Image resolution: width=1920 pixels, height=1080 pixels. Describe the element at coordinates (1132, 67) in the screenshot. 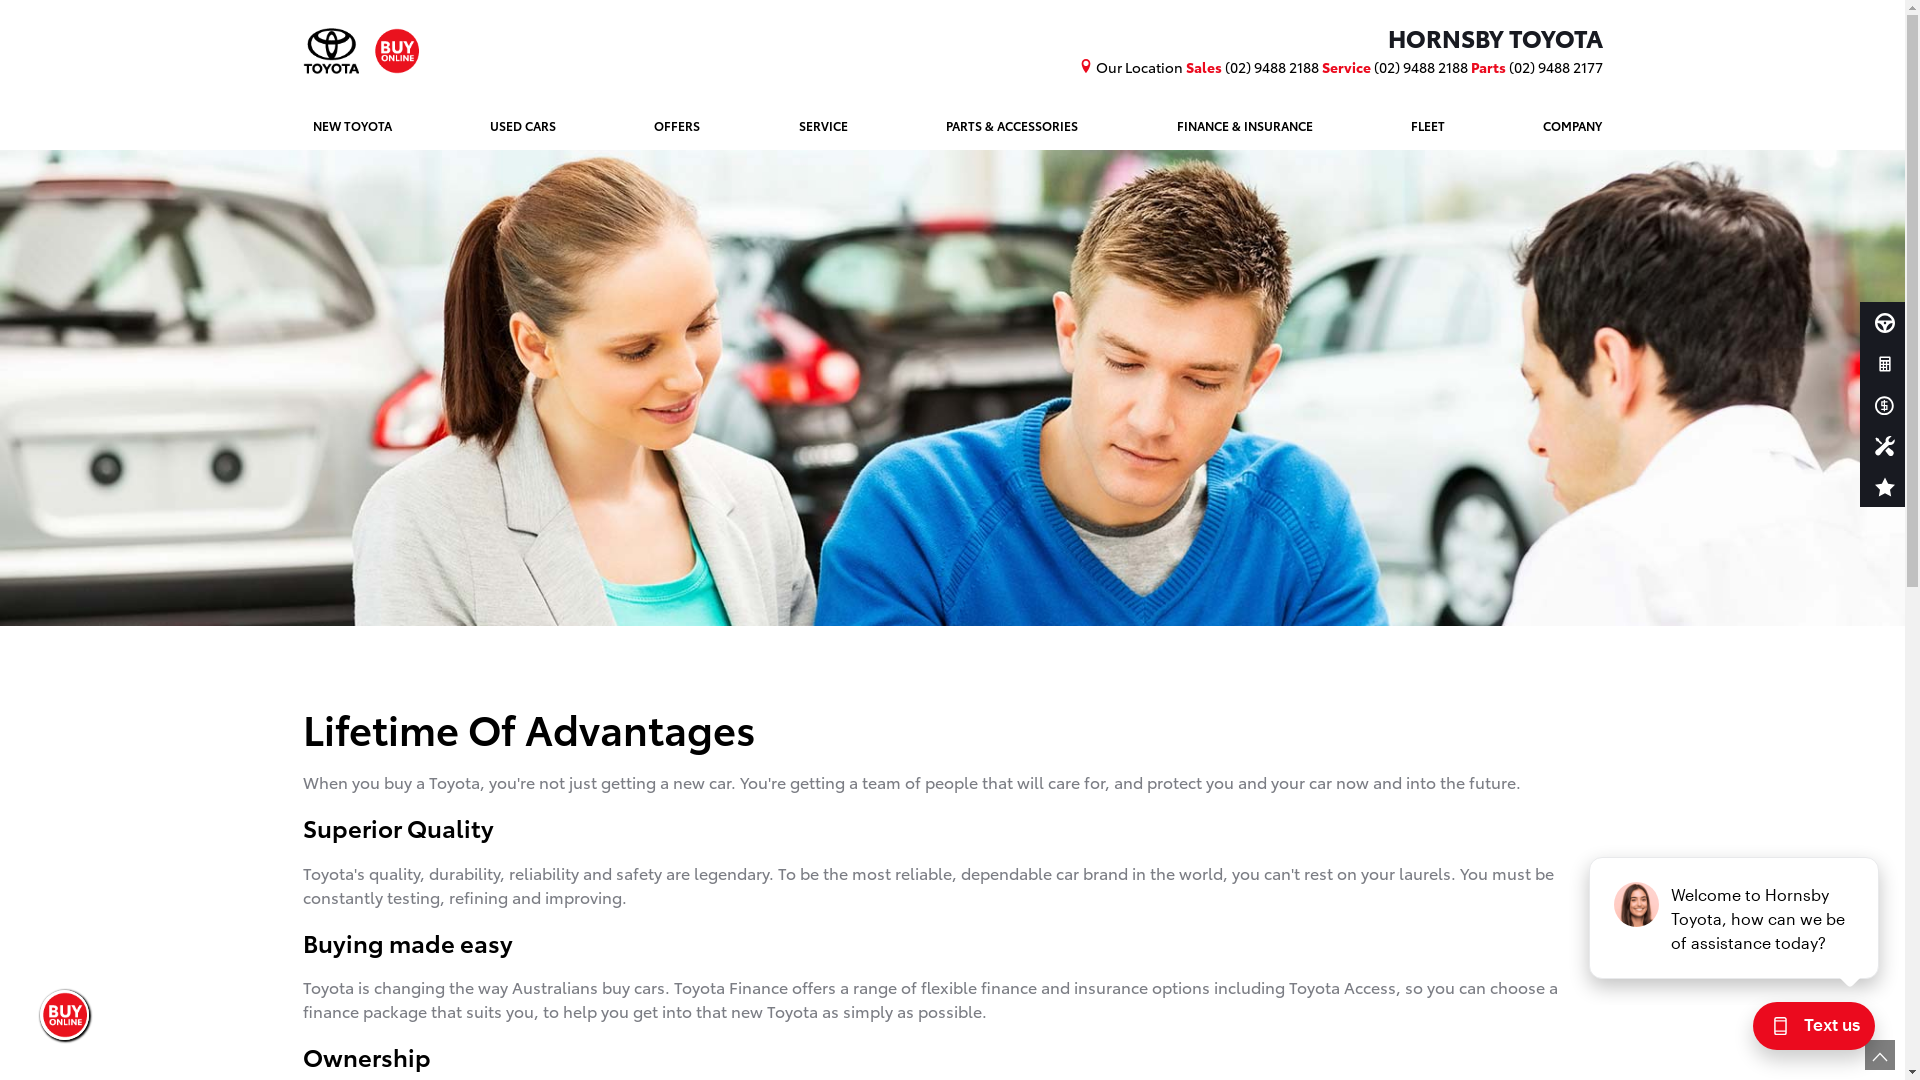

I see `Our Location` at that location.